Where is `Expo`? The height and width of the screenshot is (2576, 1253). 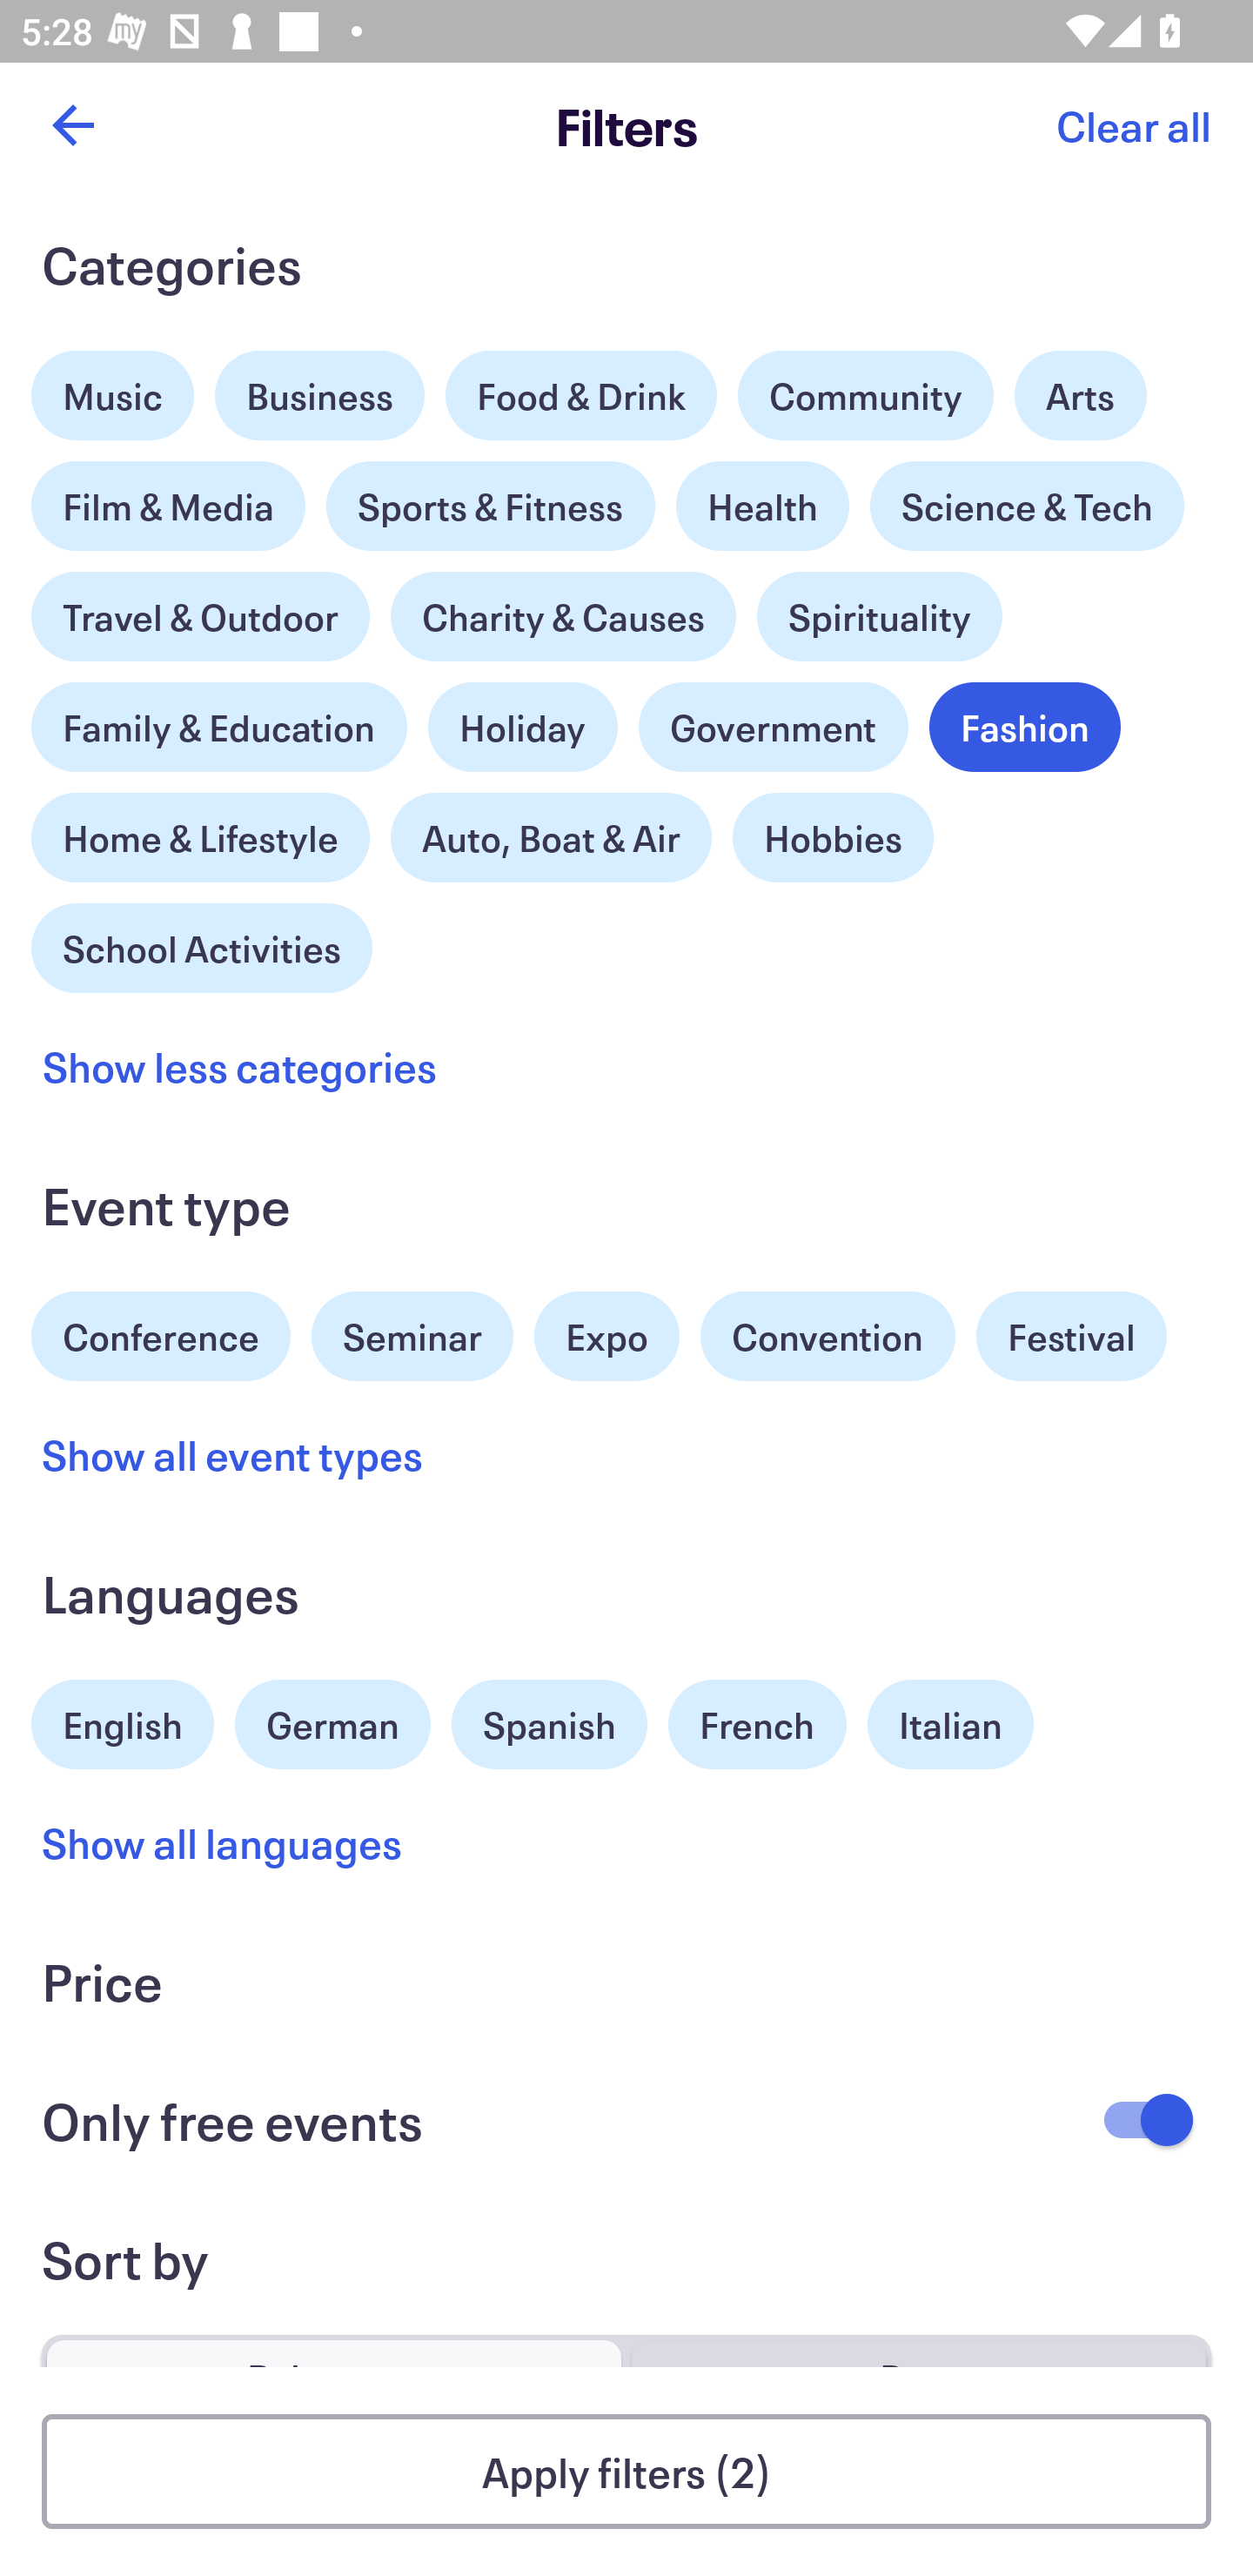 Expo is located at coordinates (606, 1337).